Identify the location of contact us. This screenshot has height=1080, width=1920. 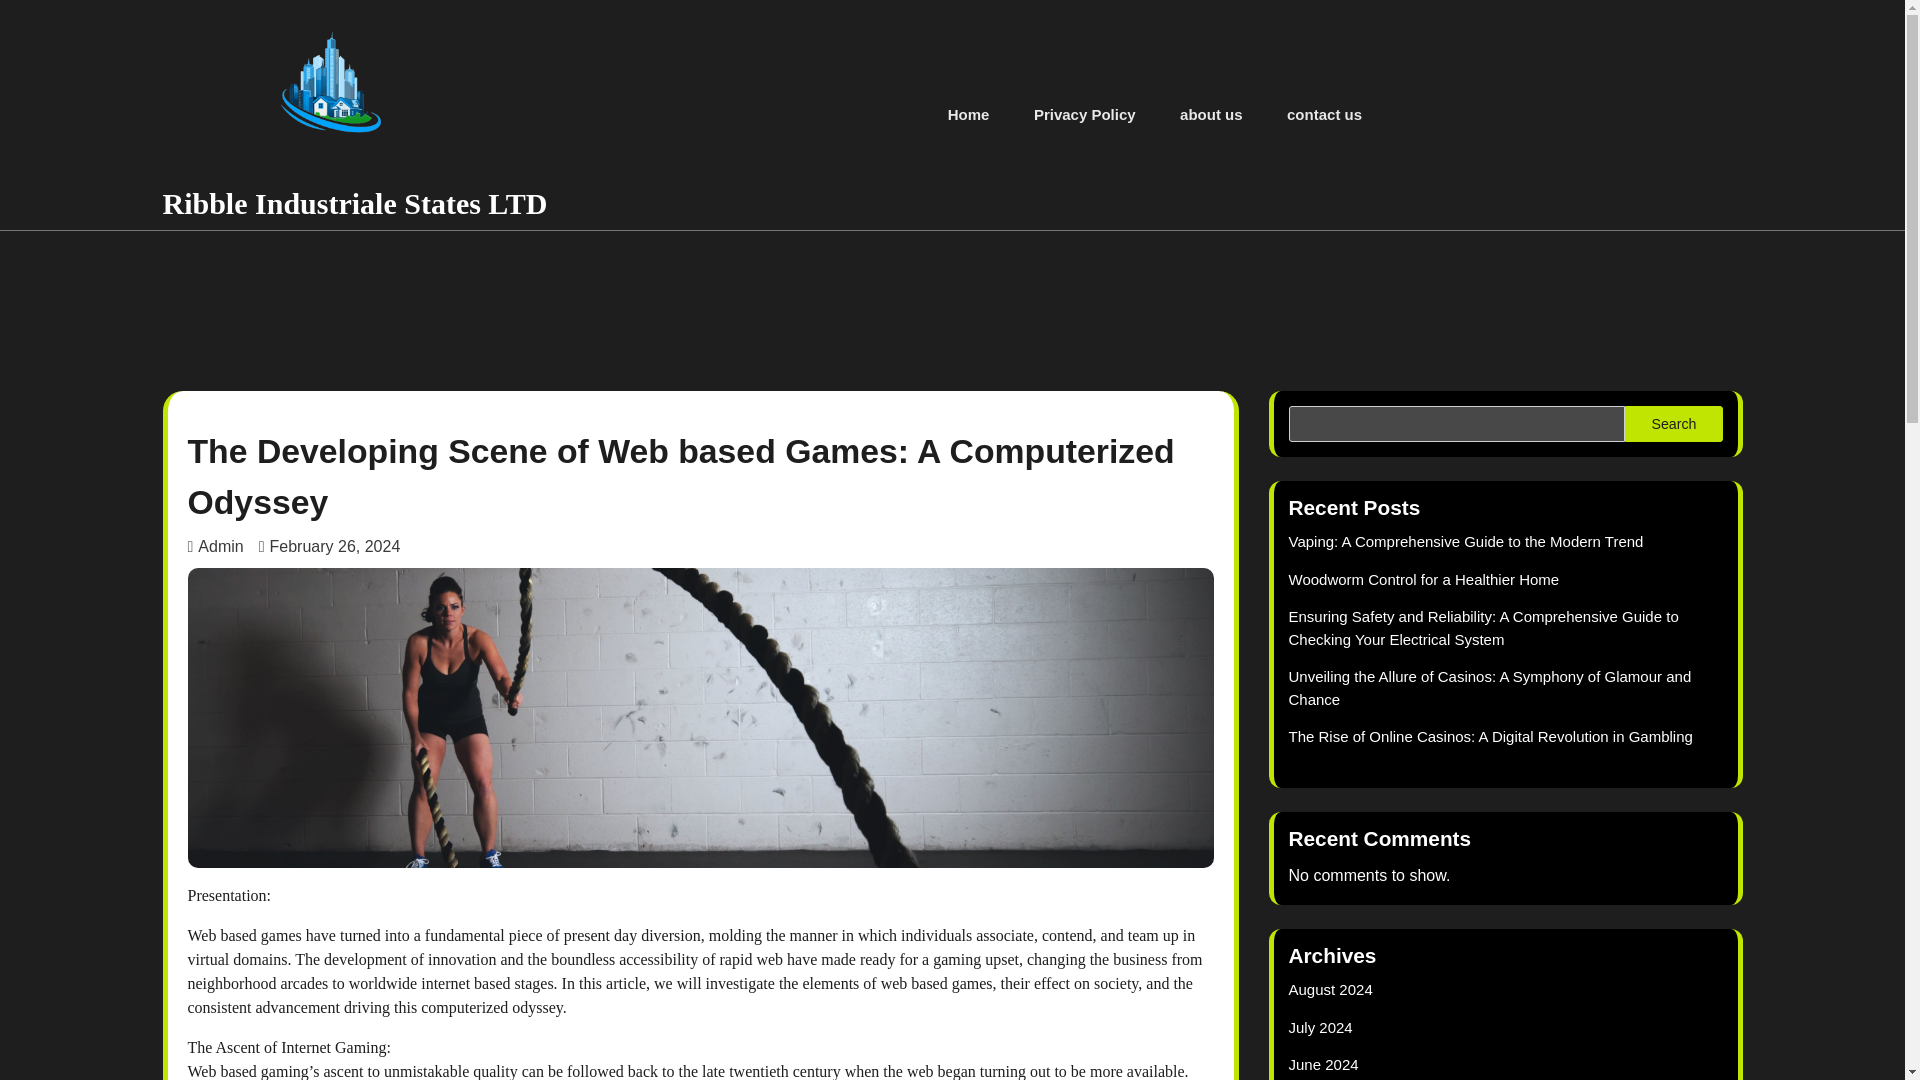
(1324, 115).